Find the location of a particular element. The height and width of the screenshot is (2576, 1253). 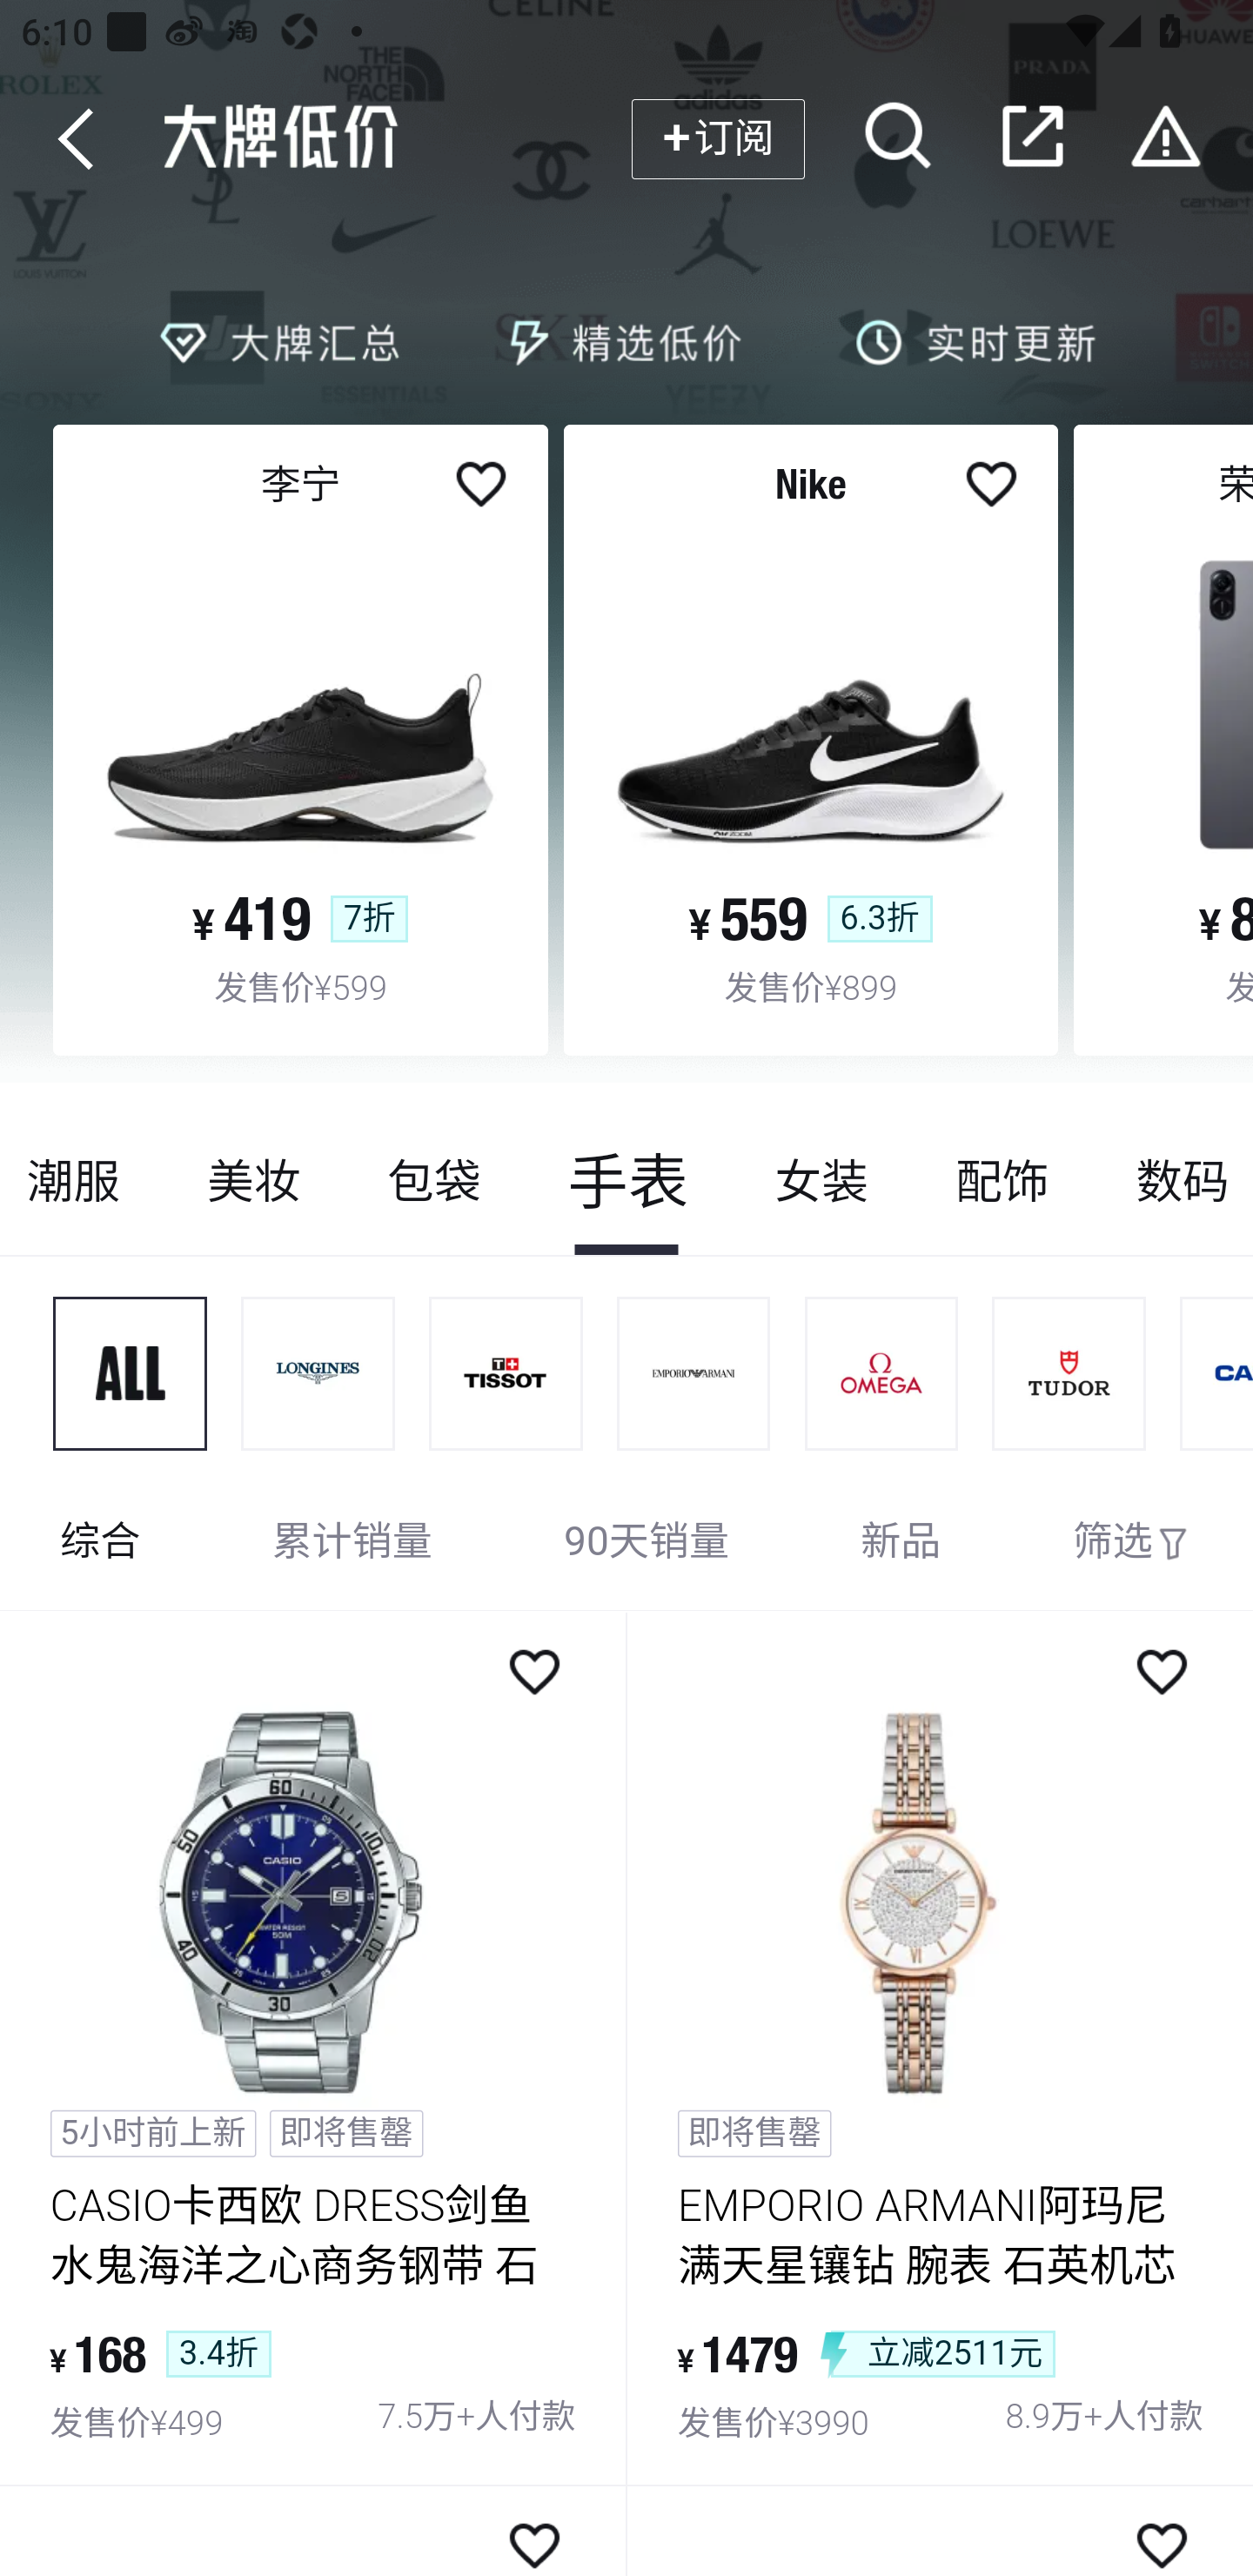

img is located at coordinates (506, 1373).